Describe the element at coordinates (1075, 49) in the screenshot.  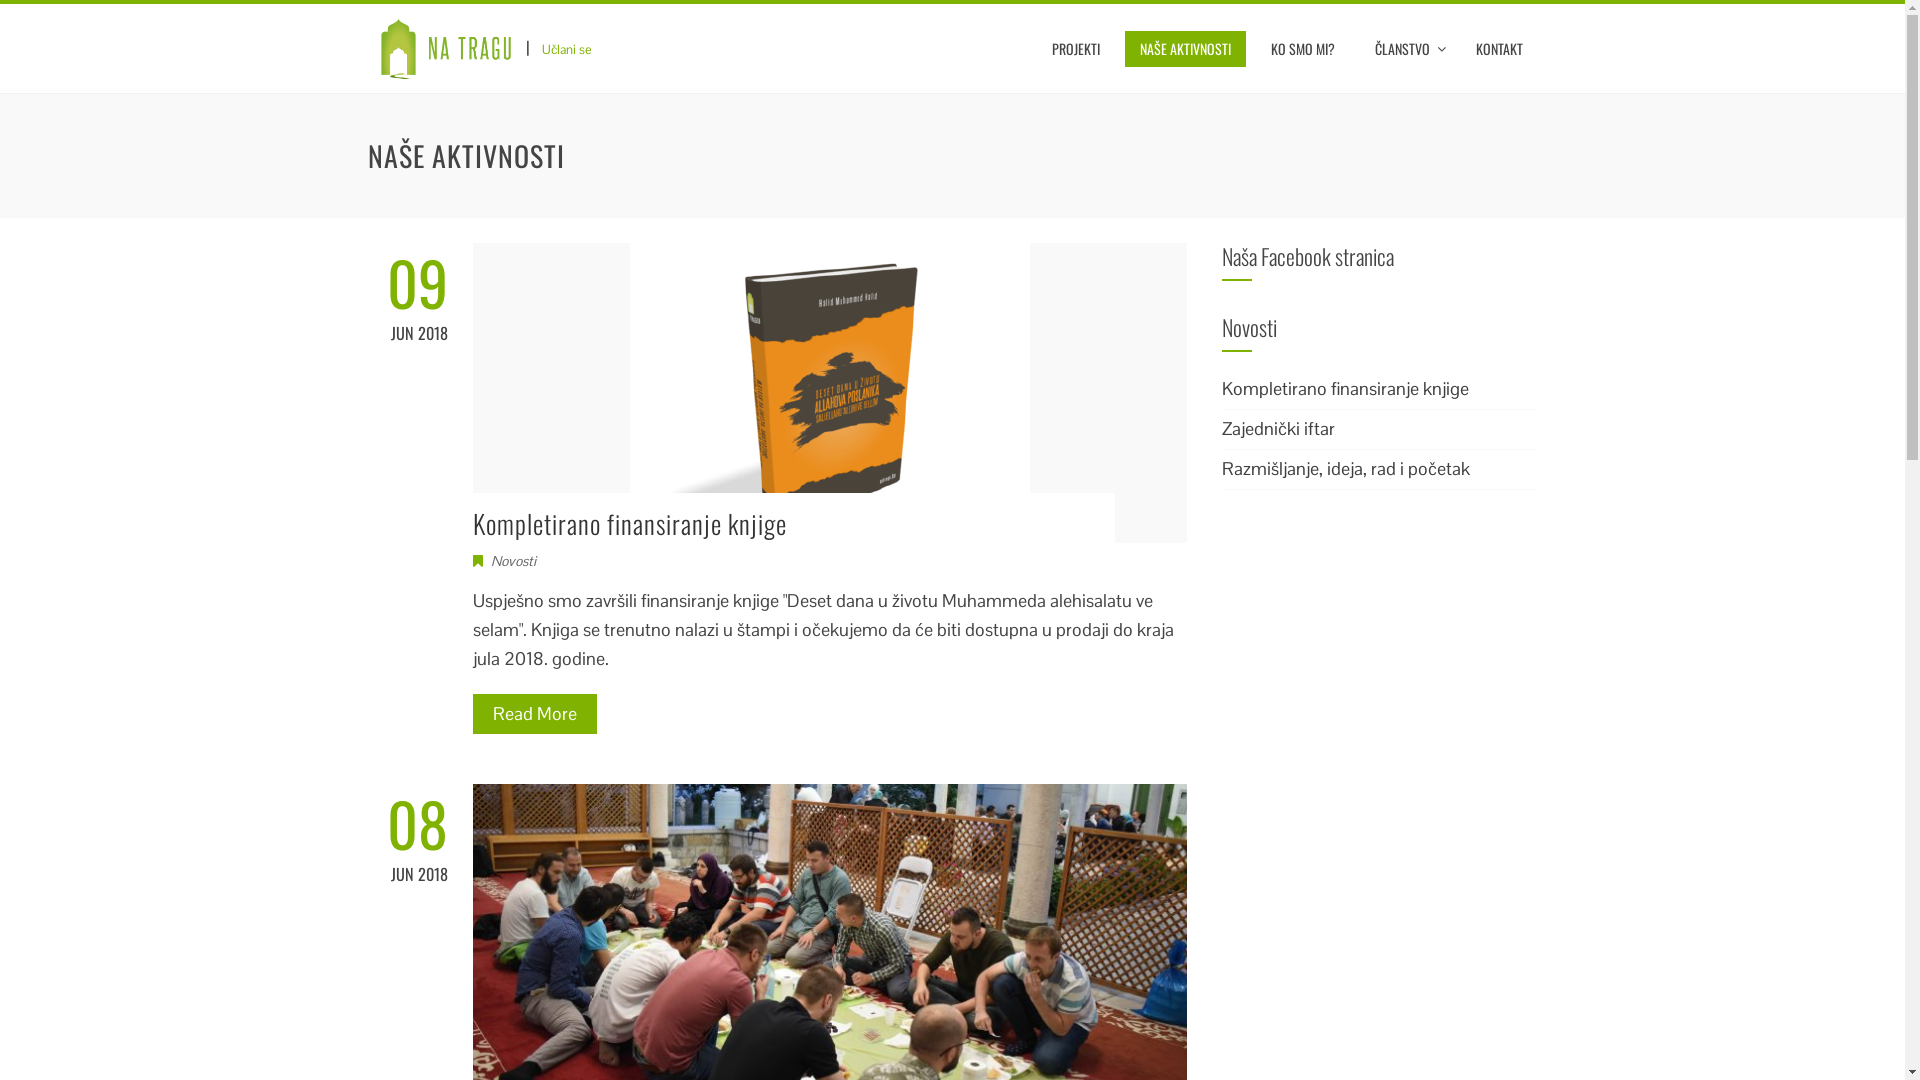
I see `PROJEKTI` at that location.